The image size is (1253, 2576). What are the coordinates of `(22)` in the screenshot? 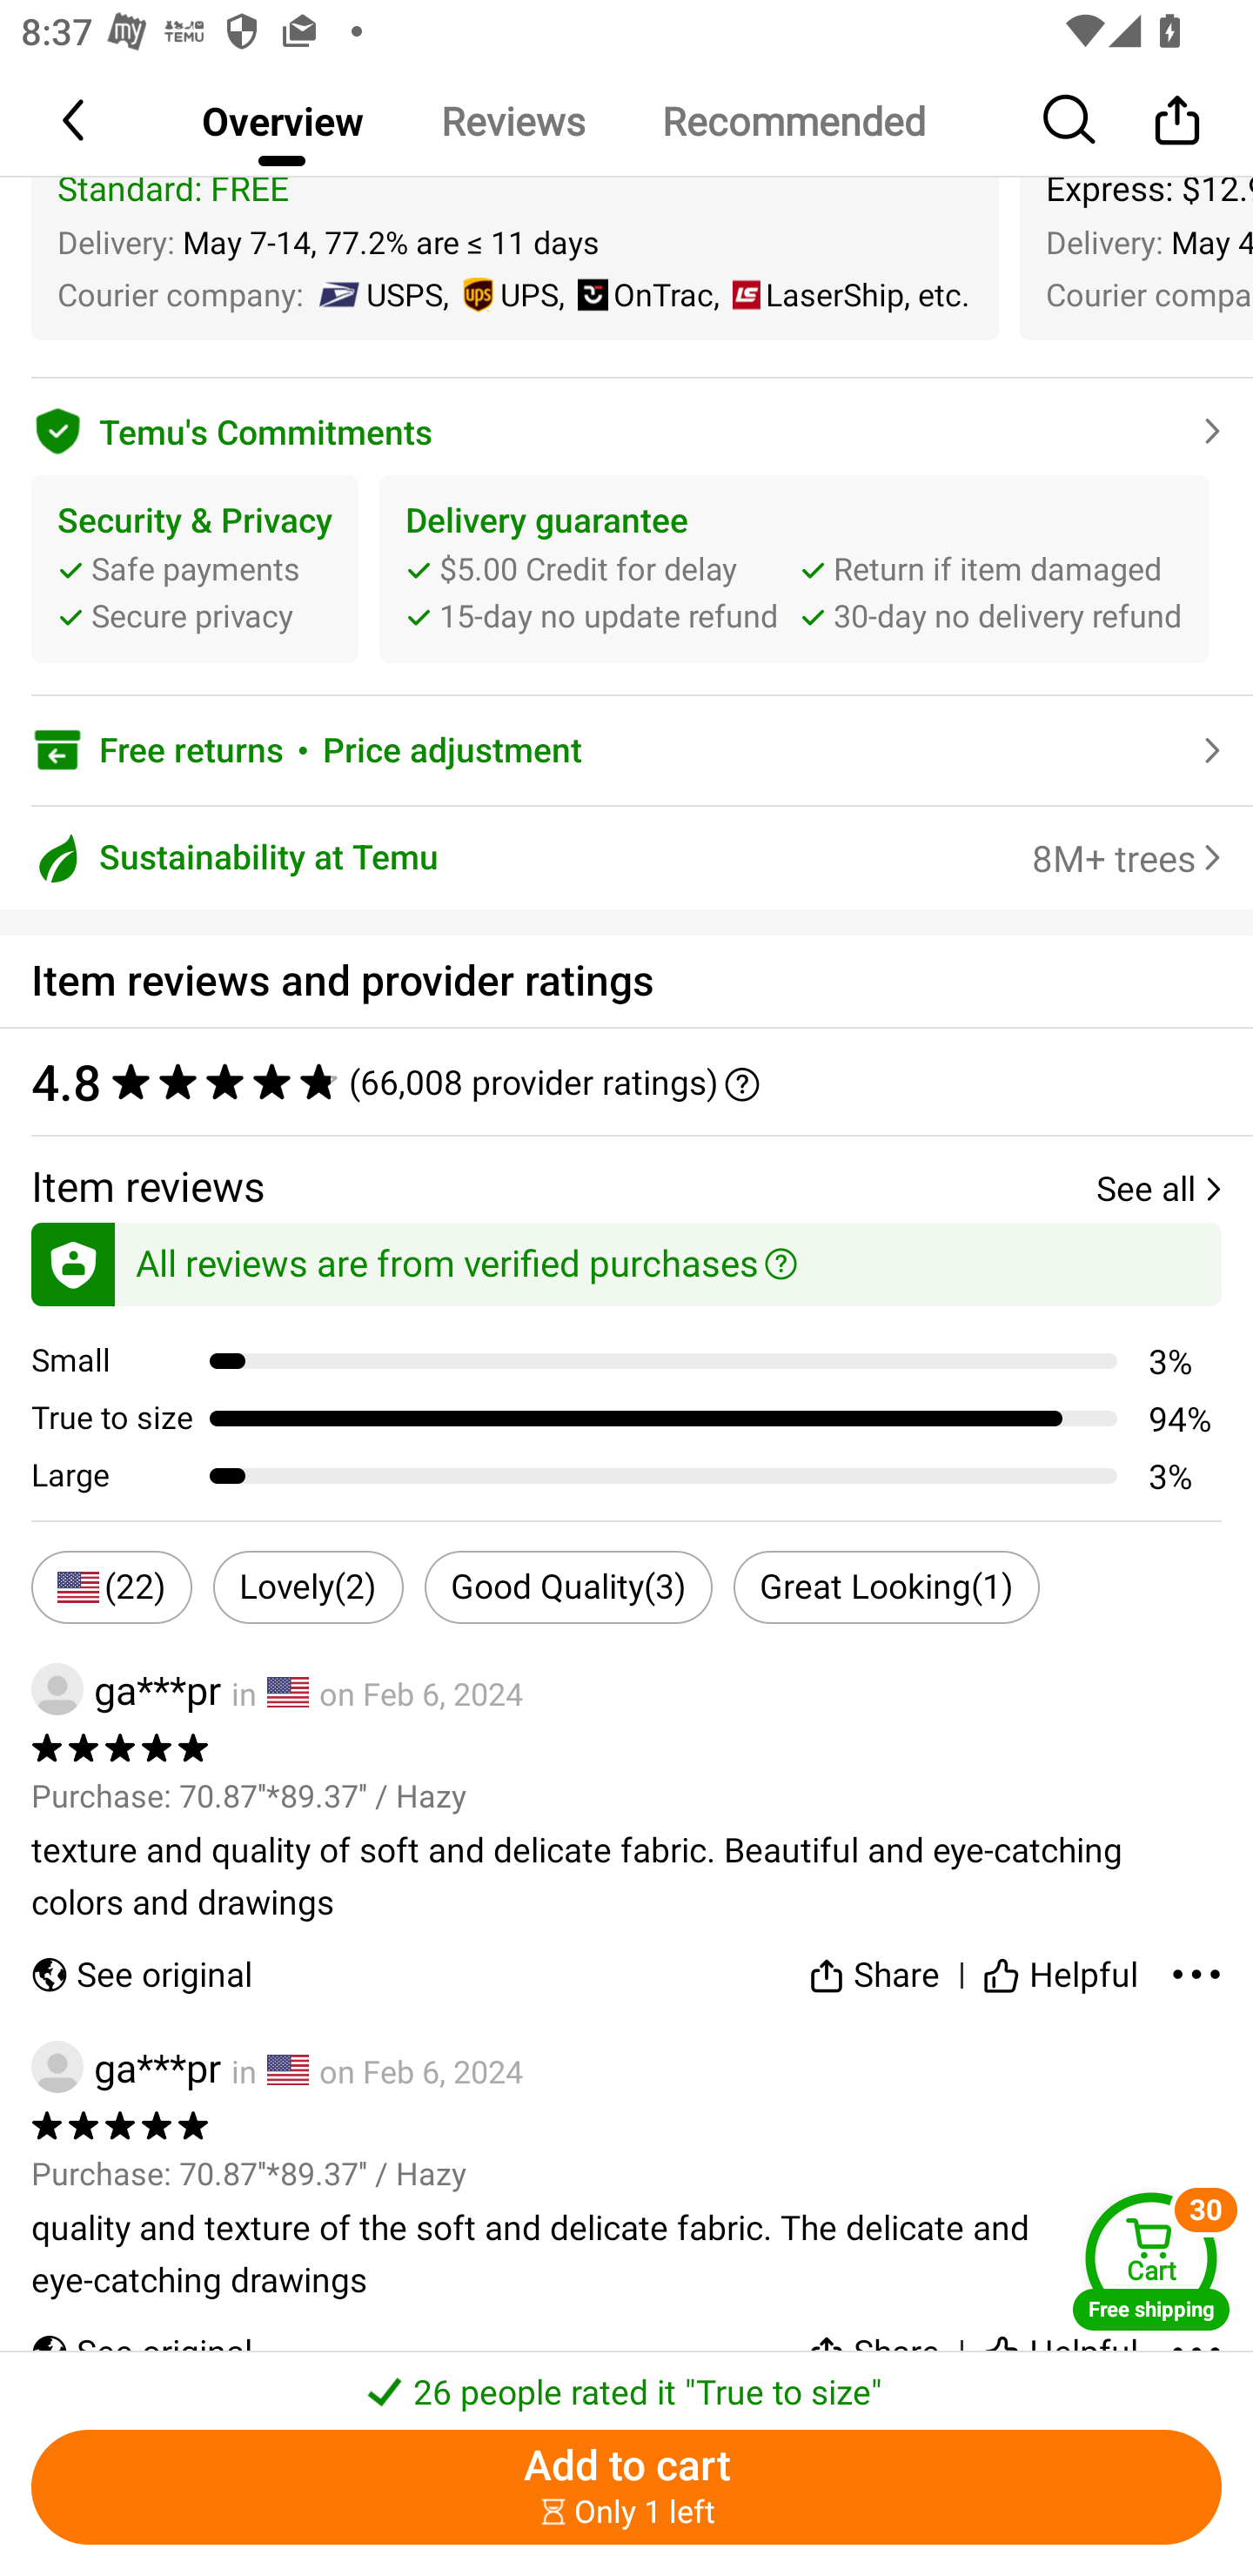 It's located at (111, 1586).